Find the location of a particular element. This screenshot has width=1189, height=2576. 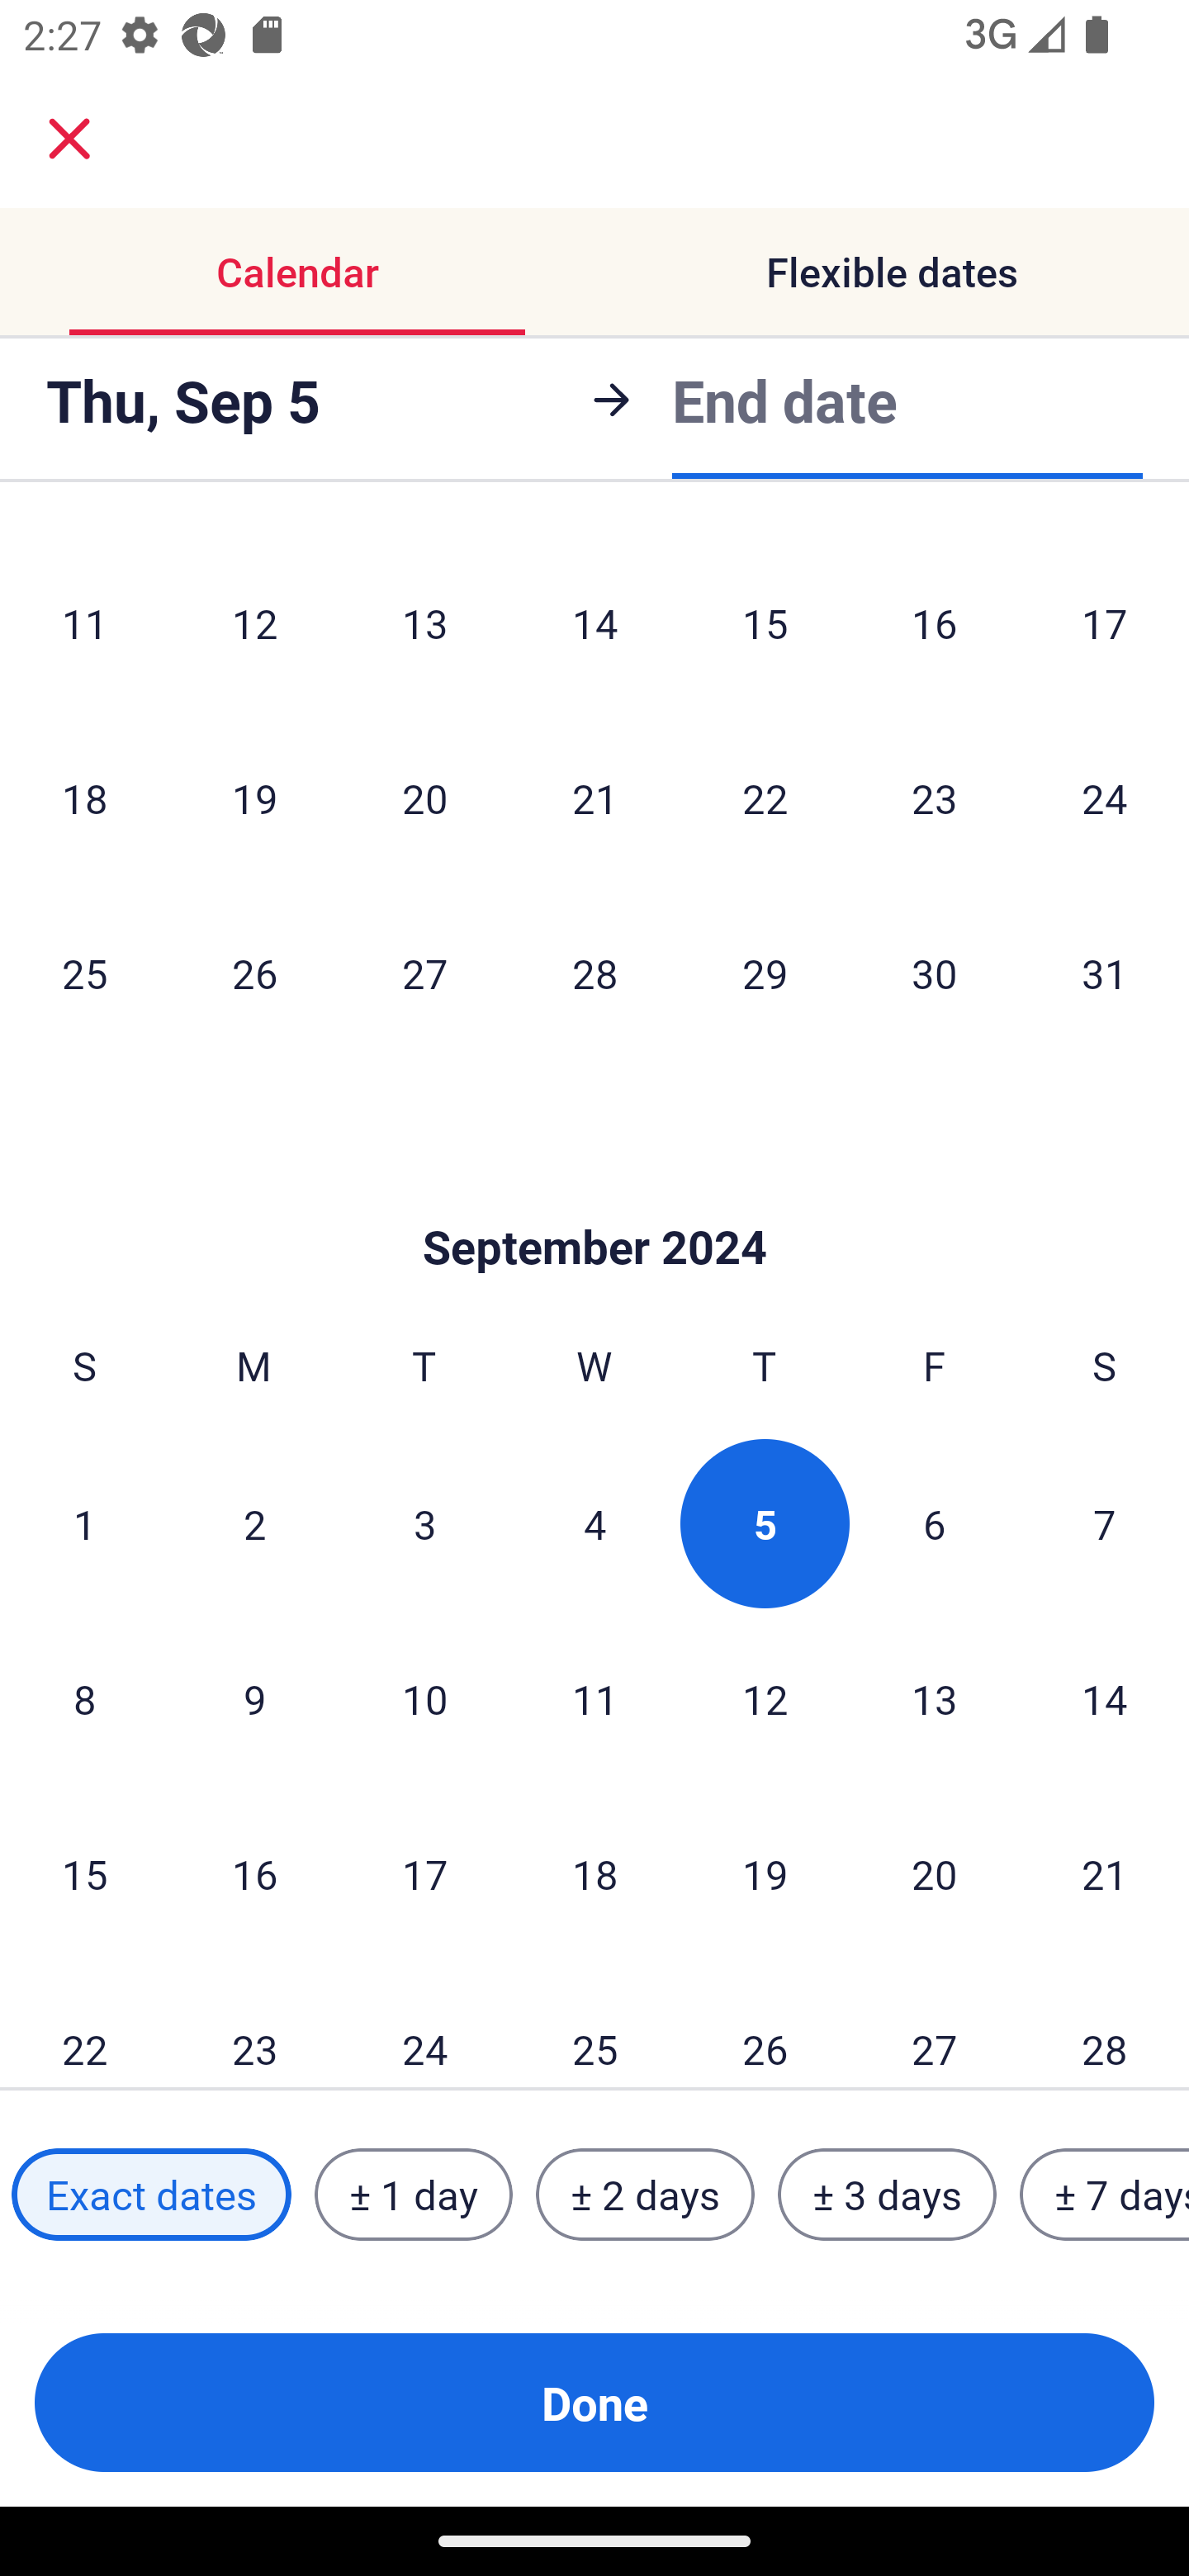

7 Saturday, September 7, 2024 is located at coordinates (1105, 1523).